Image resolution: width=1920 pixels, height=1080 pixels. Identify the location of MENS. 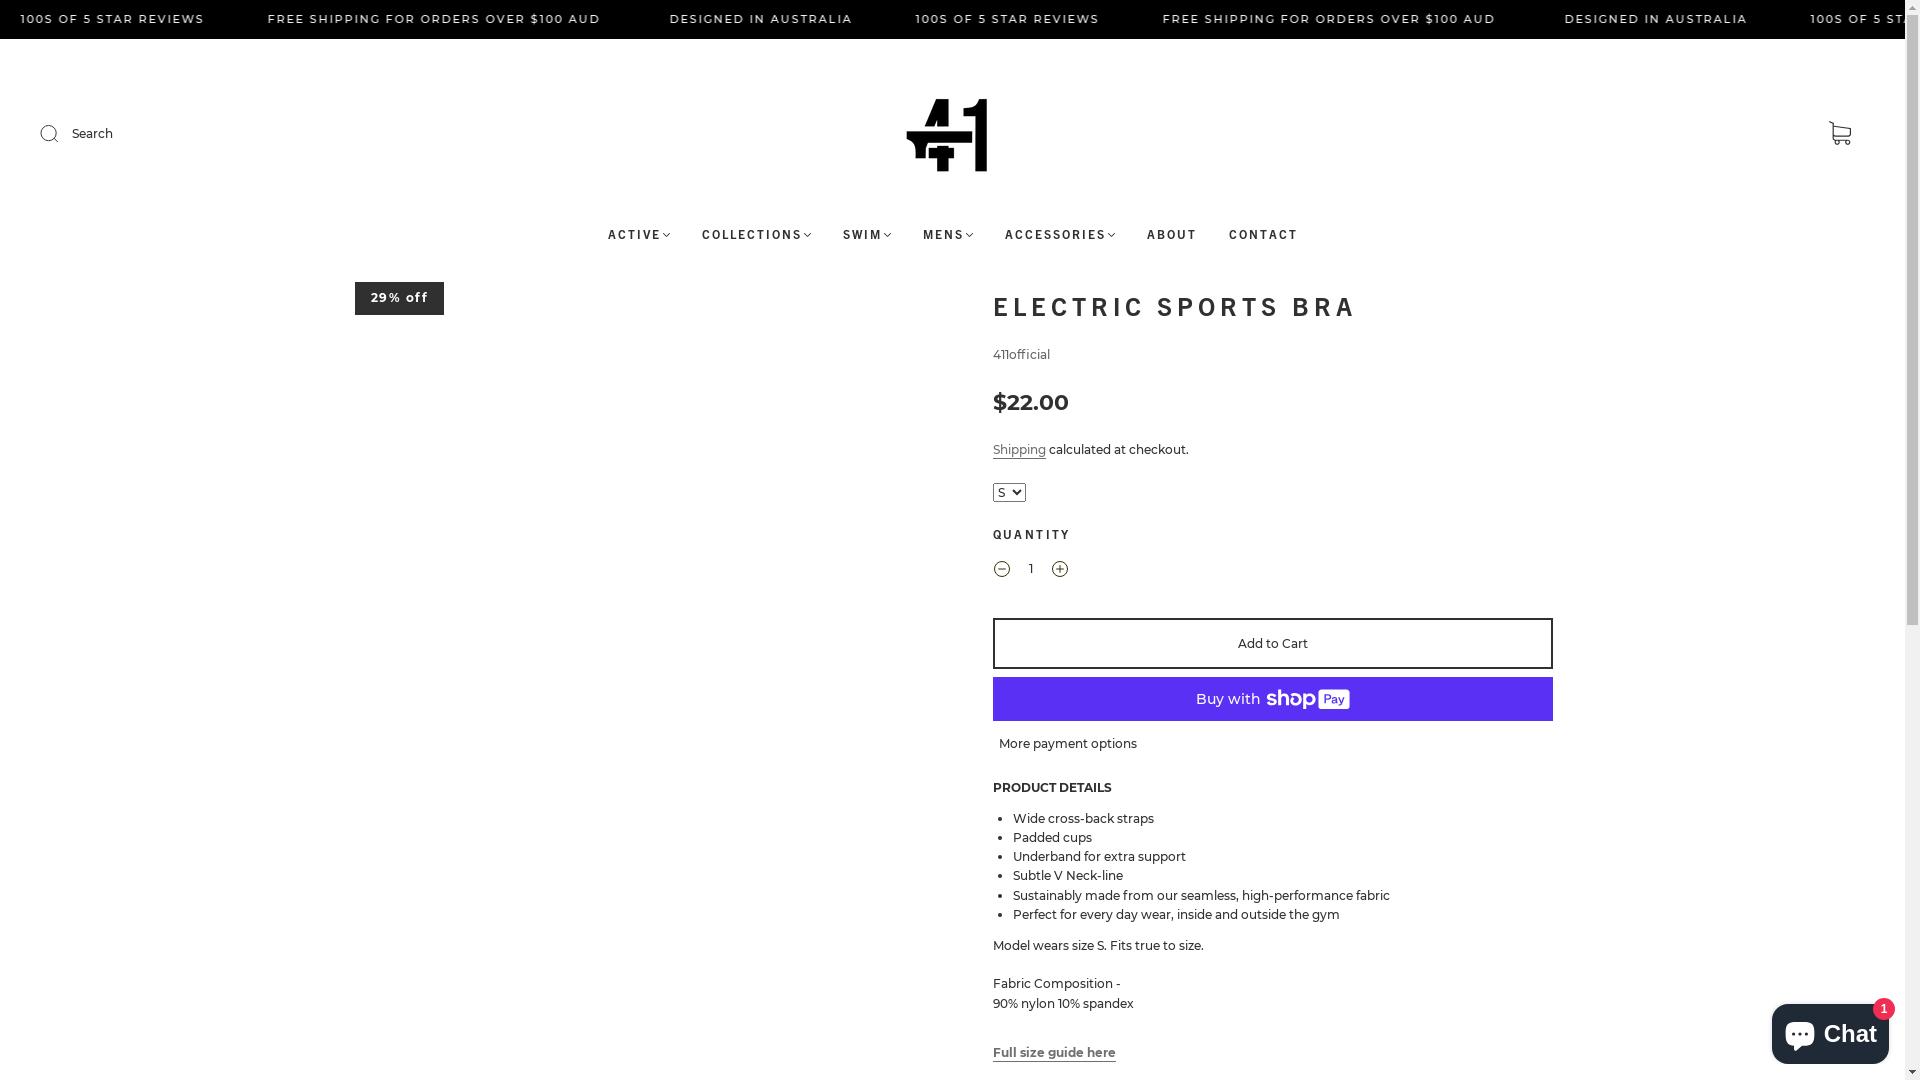
(947, 234).